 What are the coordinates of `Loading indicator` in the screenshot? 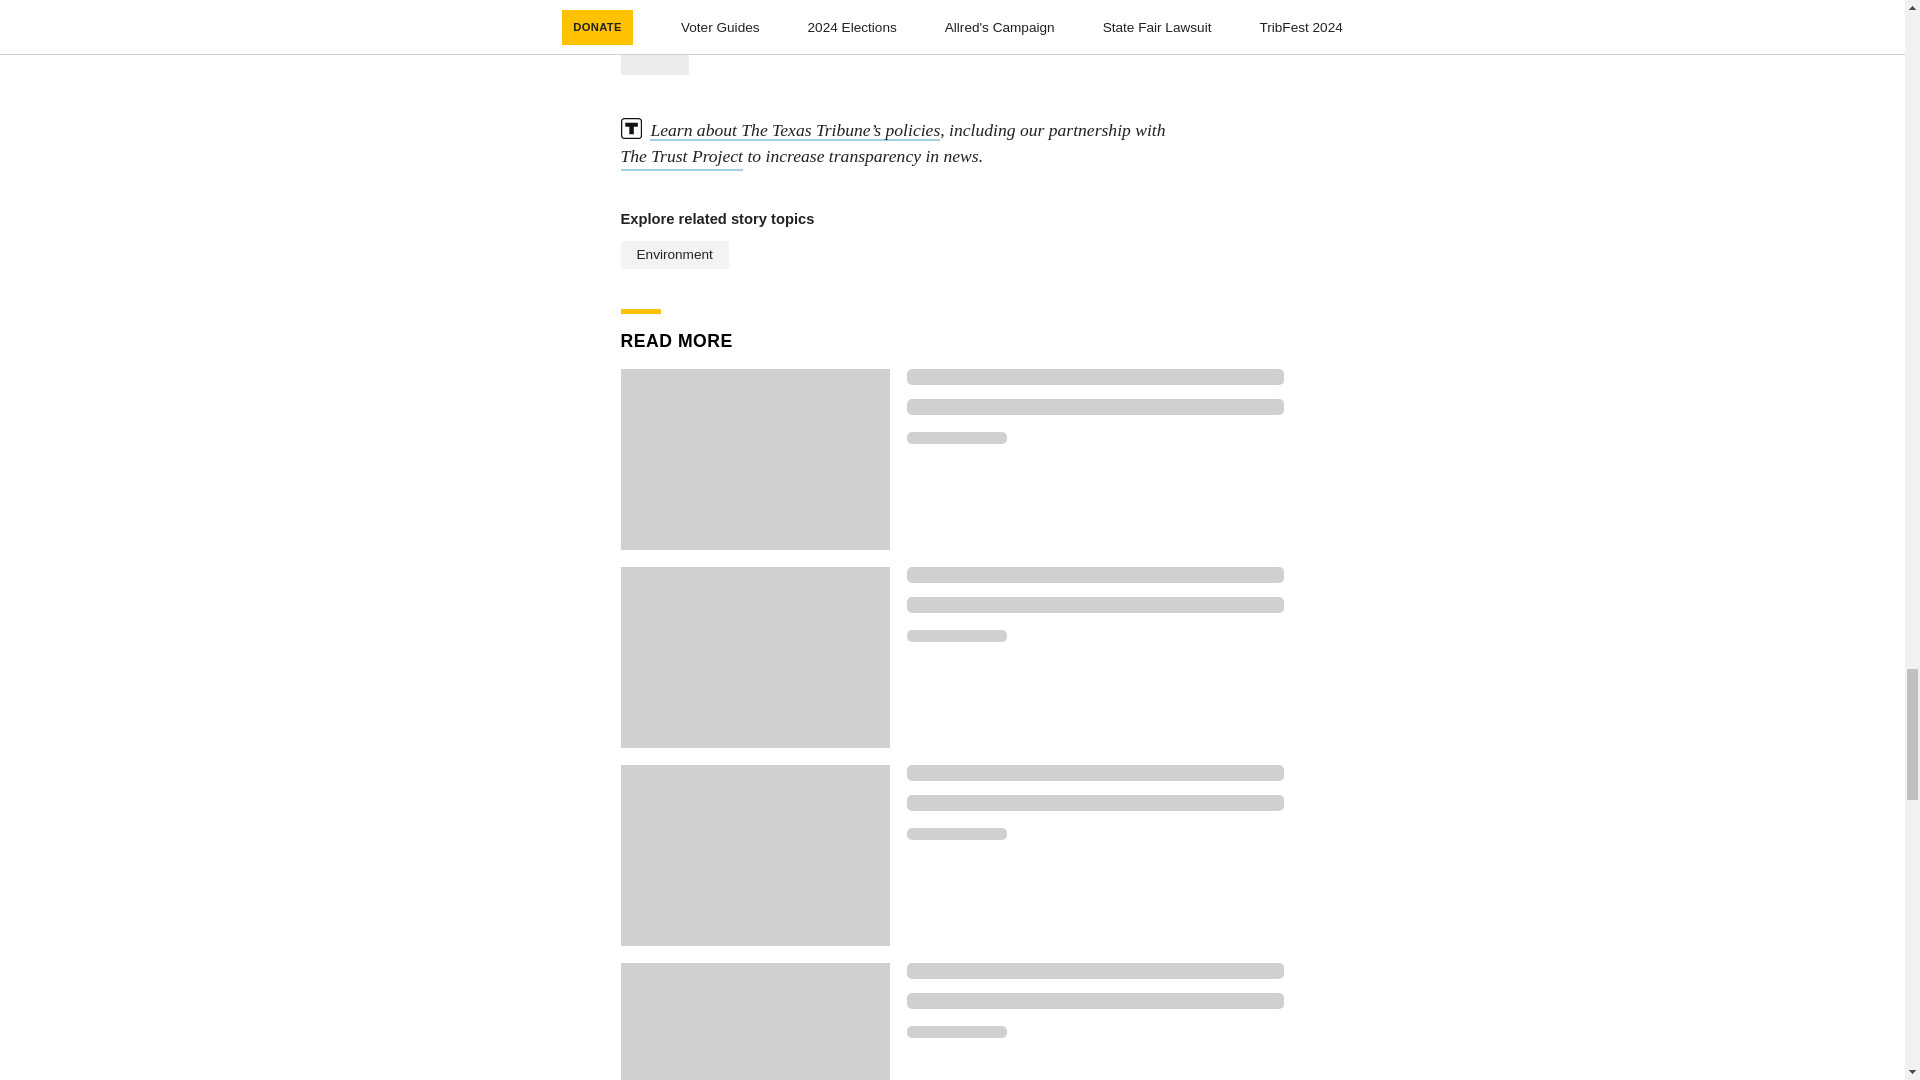 It's located at (956, 635).